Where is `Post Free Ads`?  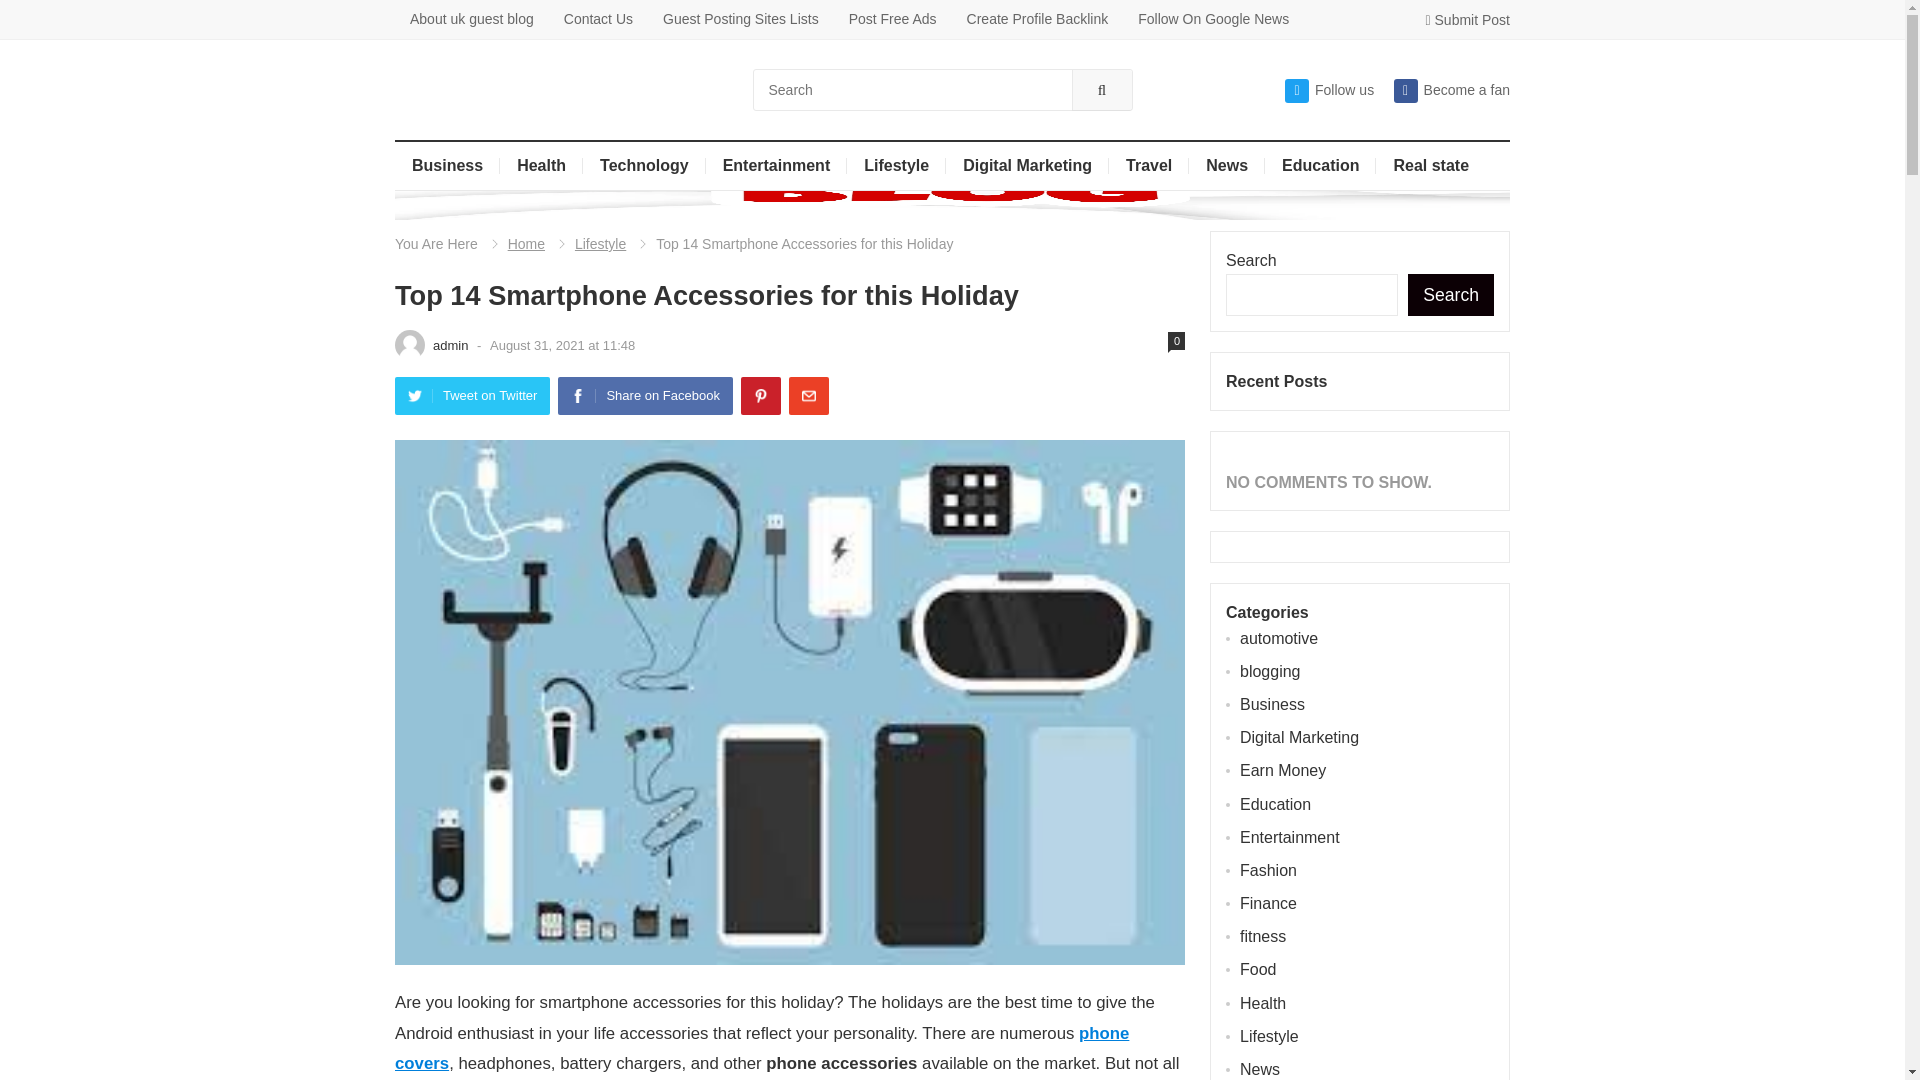
Post Free Ads is located at coordinates (892, 19).